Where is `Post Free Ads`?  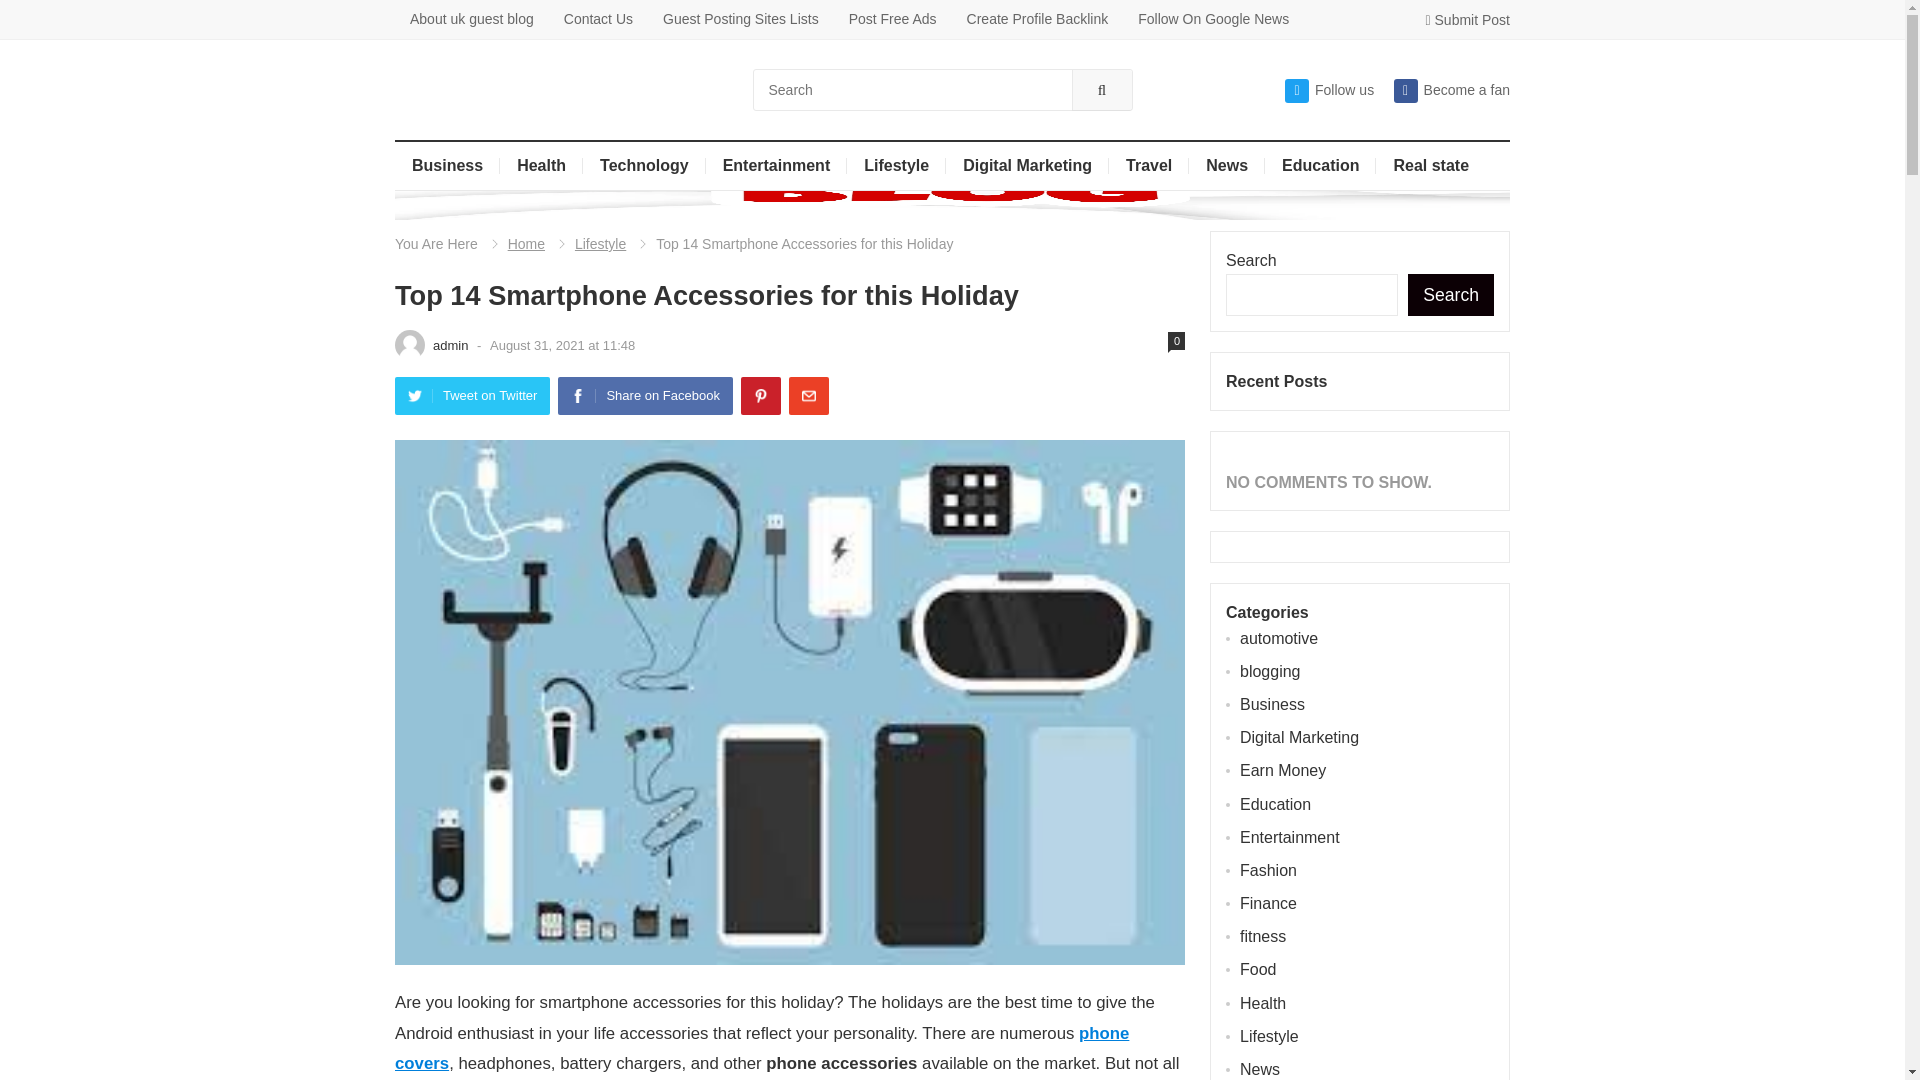
Post Free Ads is located at coordinates (892, 19).